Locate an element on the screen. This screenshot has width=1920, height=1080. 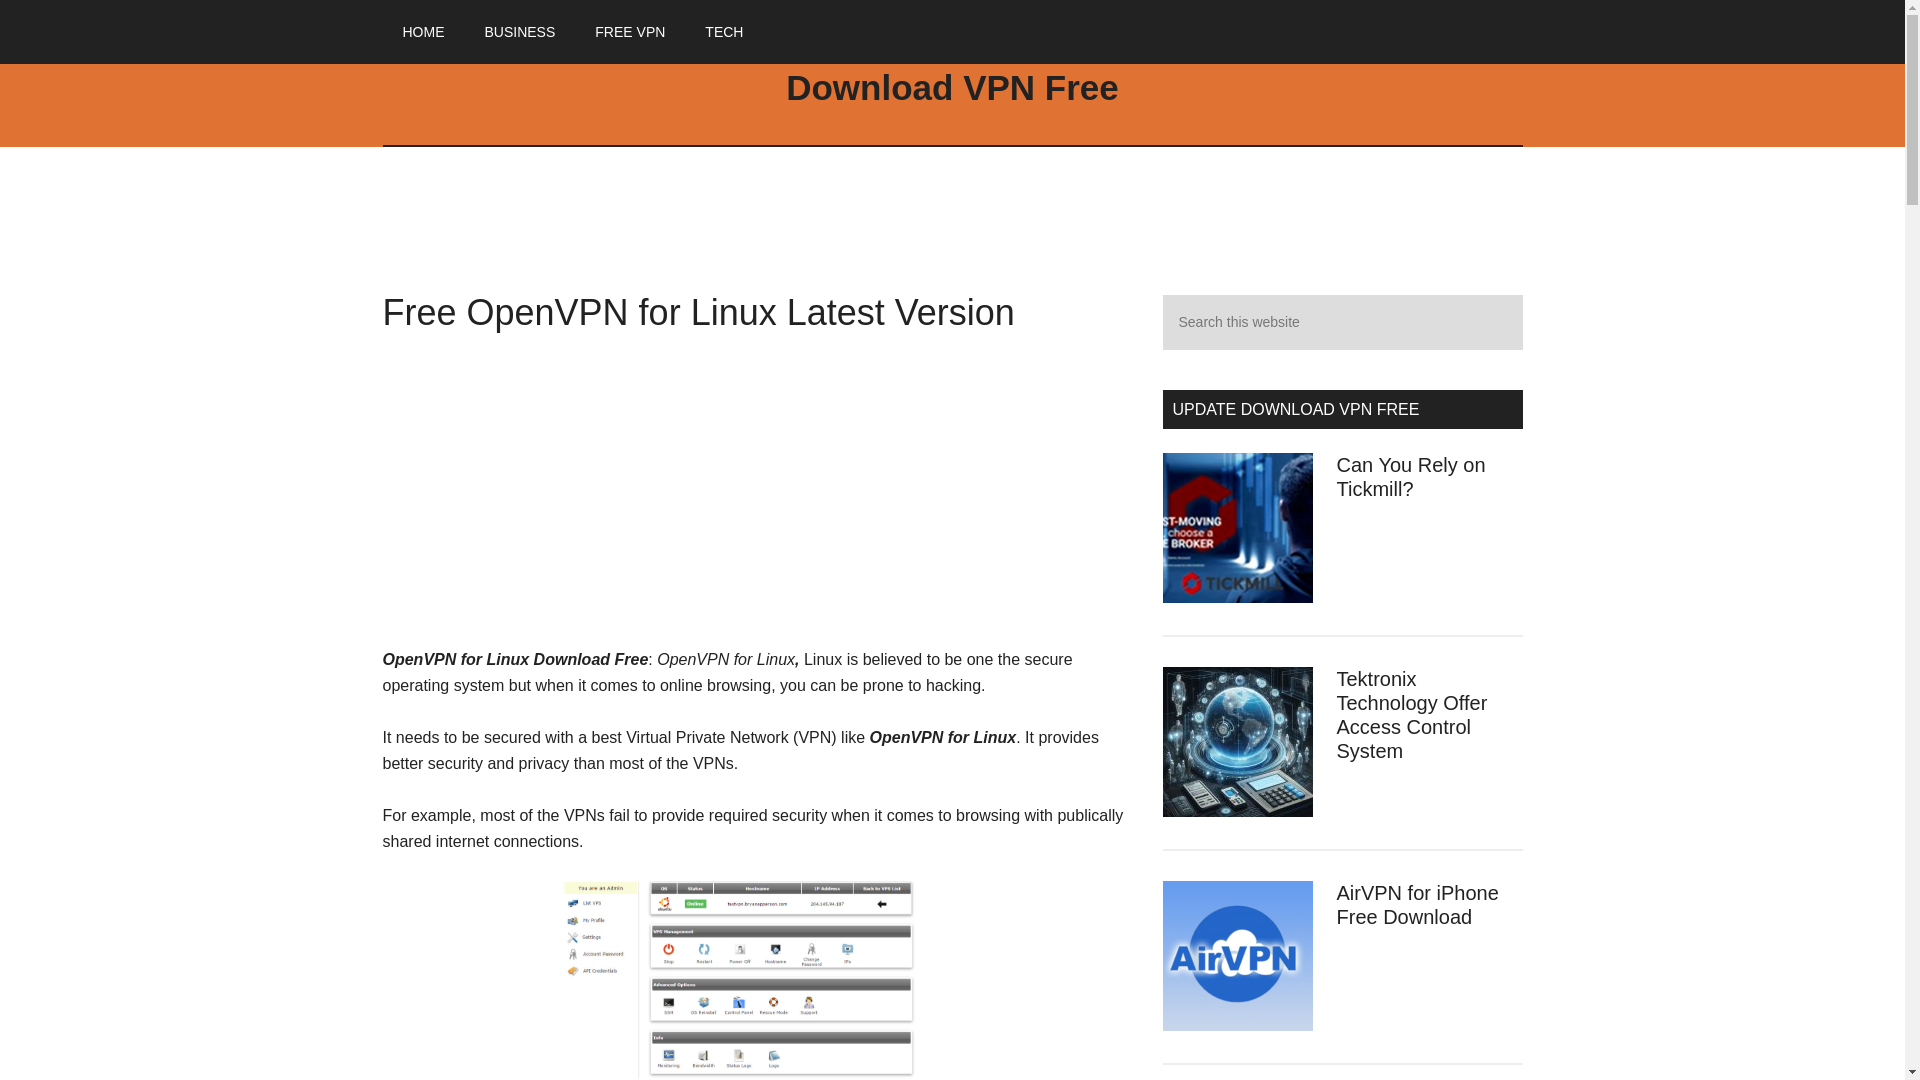
Can You Rely on Tickmill? is located at coordinates (1410, 476).